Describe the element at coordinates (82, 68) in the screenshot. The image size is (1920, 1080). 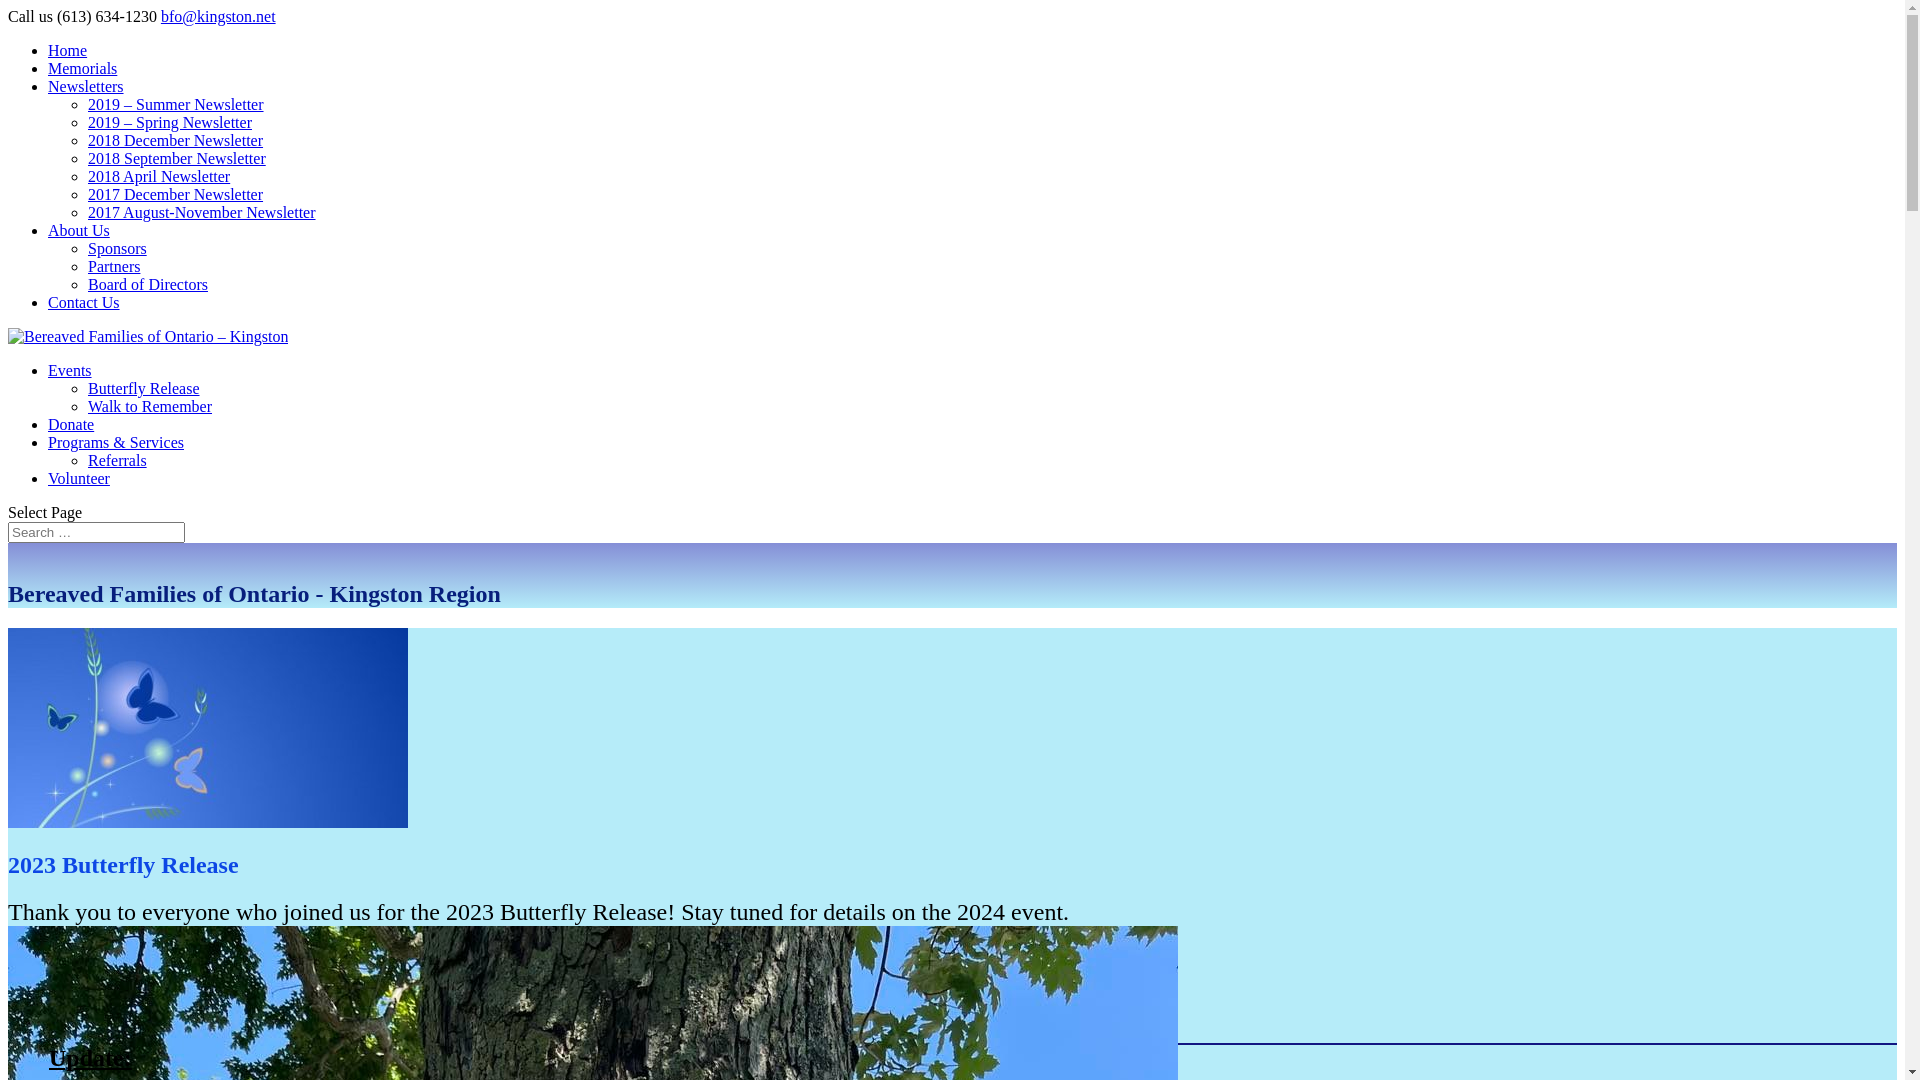
I see `Memorials` at that location.